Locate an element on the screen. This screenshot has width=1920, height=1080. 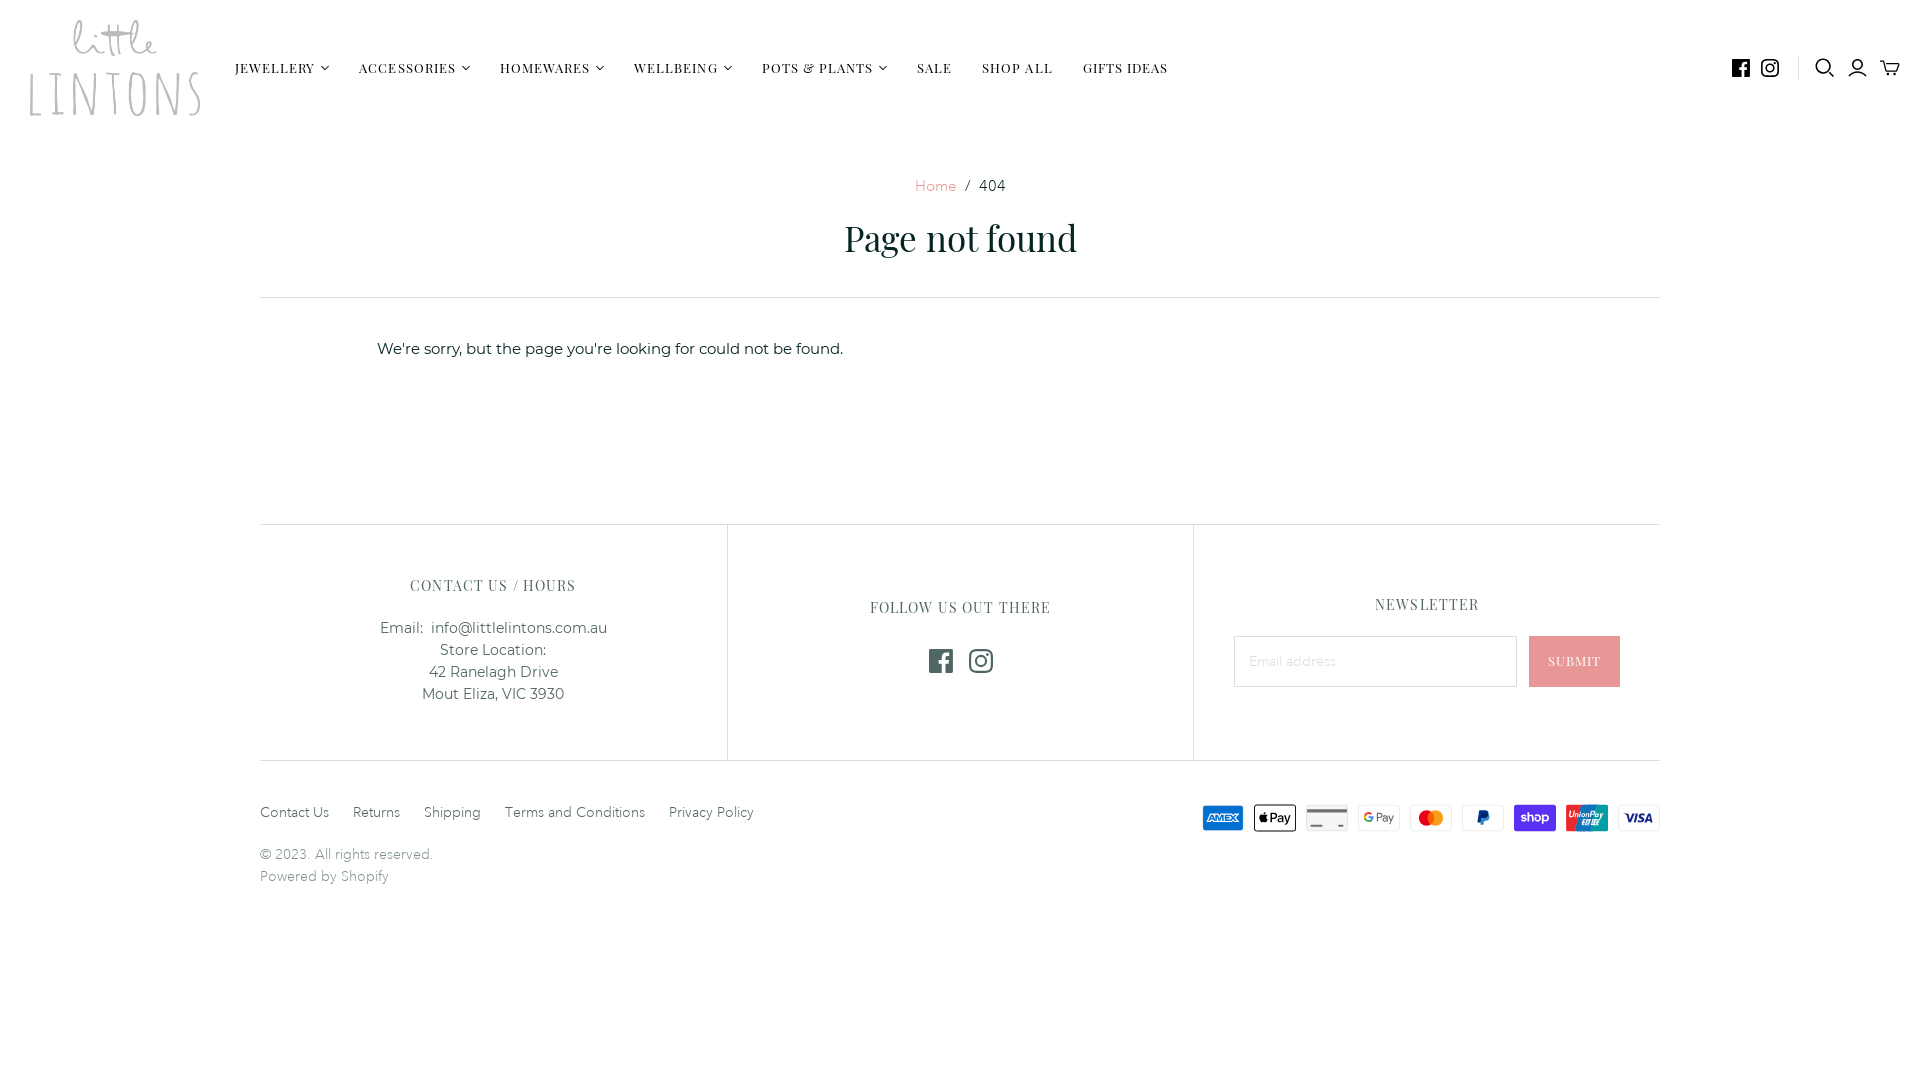
Terms and Conditions is located at coordinates (574, 812).